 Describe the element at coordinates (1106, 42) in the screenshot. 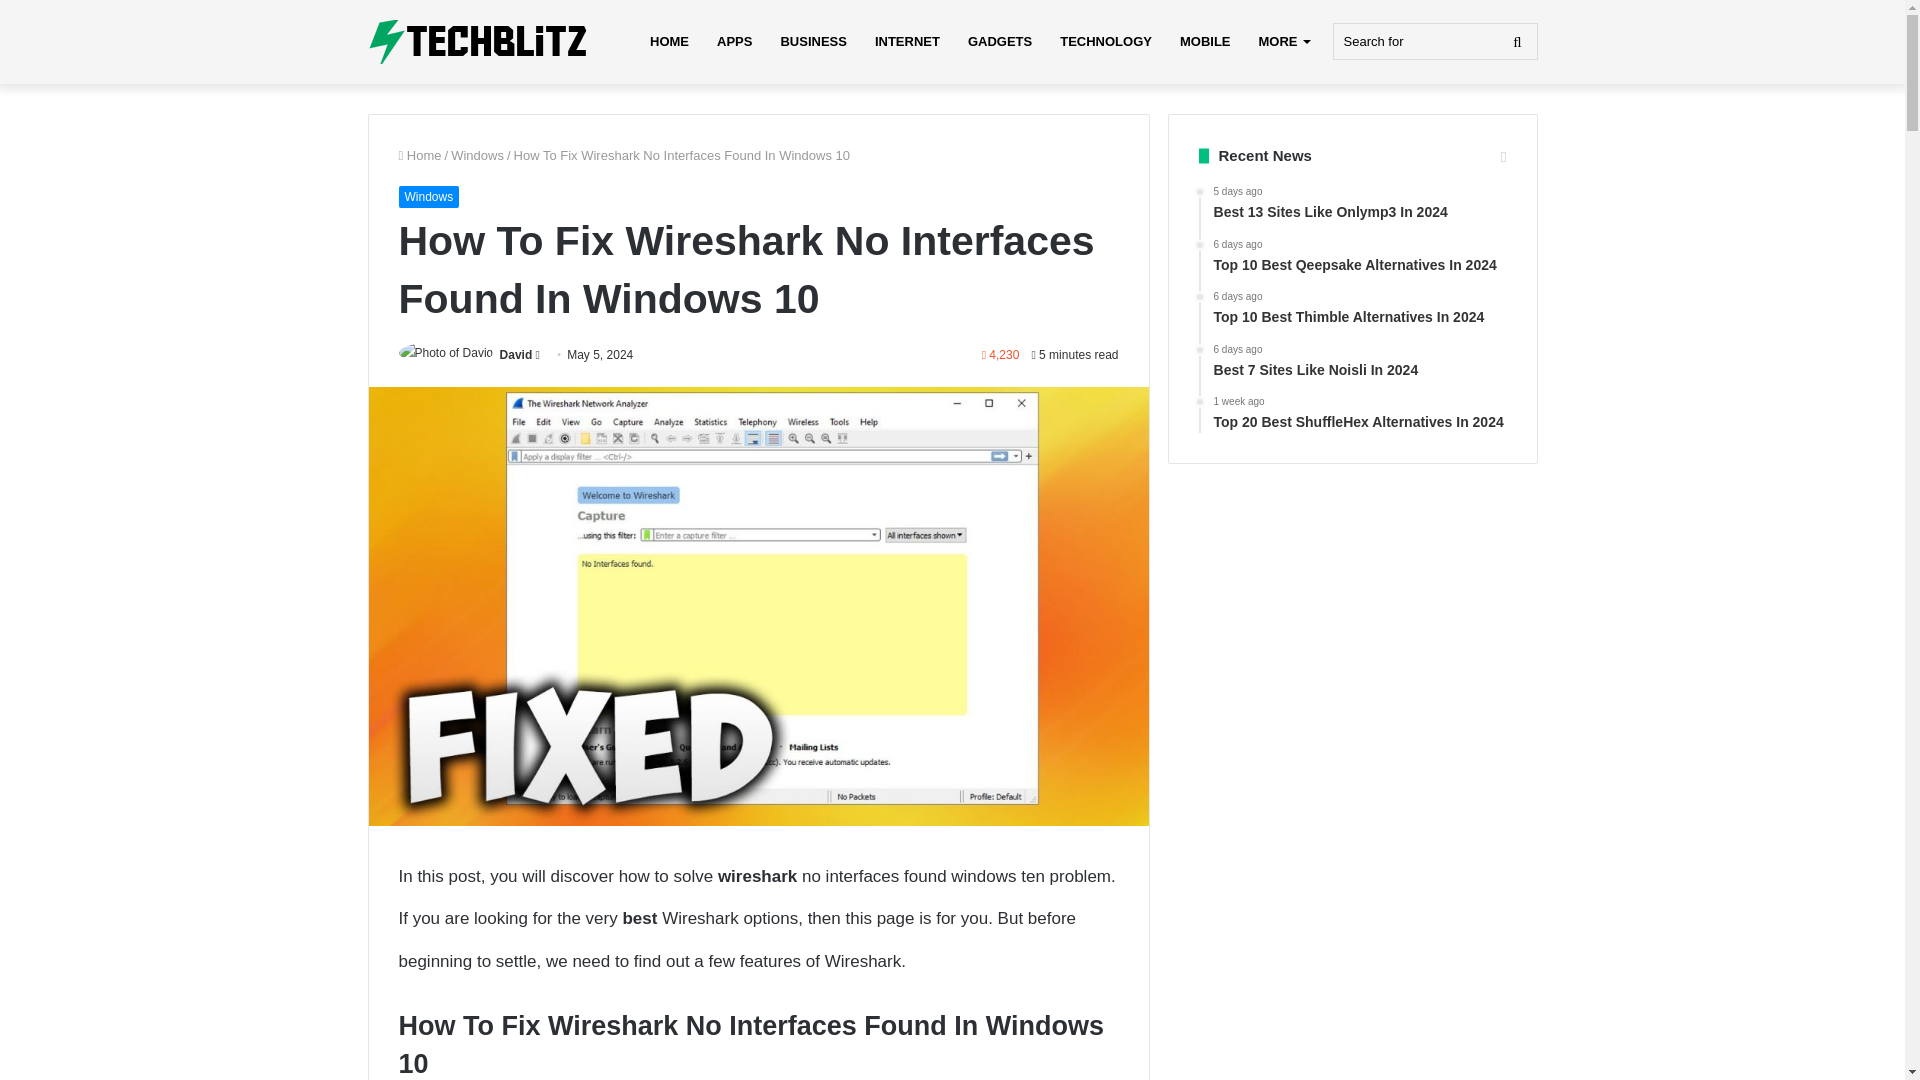

I see `TECHNOLOGY` at that location.